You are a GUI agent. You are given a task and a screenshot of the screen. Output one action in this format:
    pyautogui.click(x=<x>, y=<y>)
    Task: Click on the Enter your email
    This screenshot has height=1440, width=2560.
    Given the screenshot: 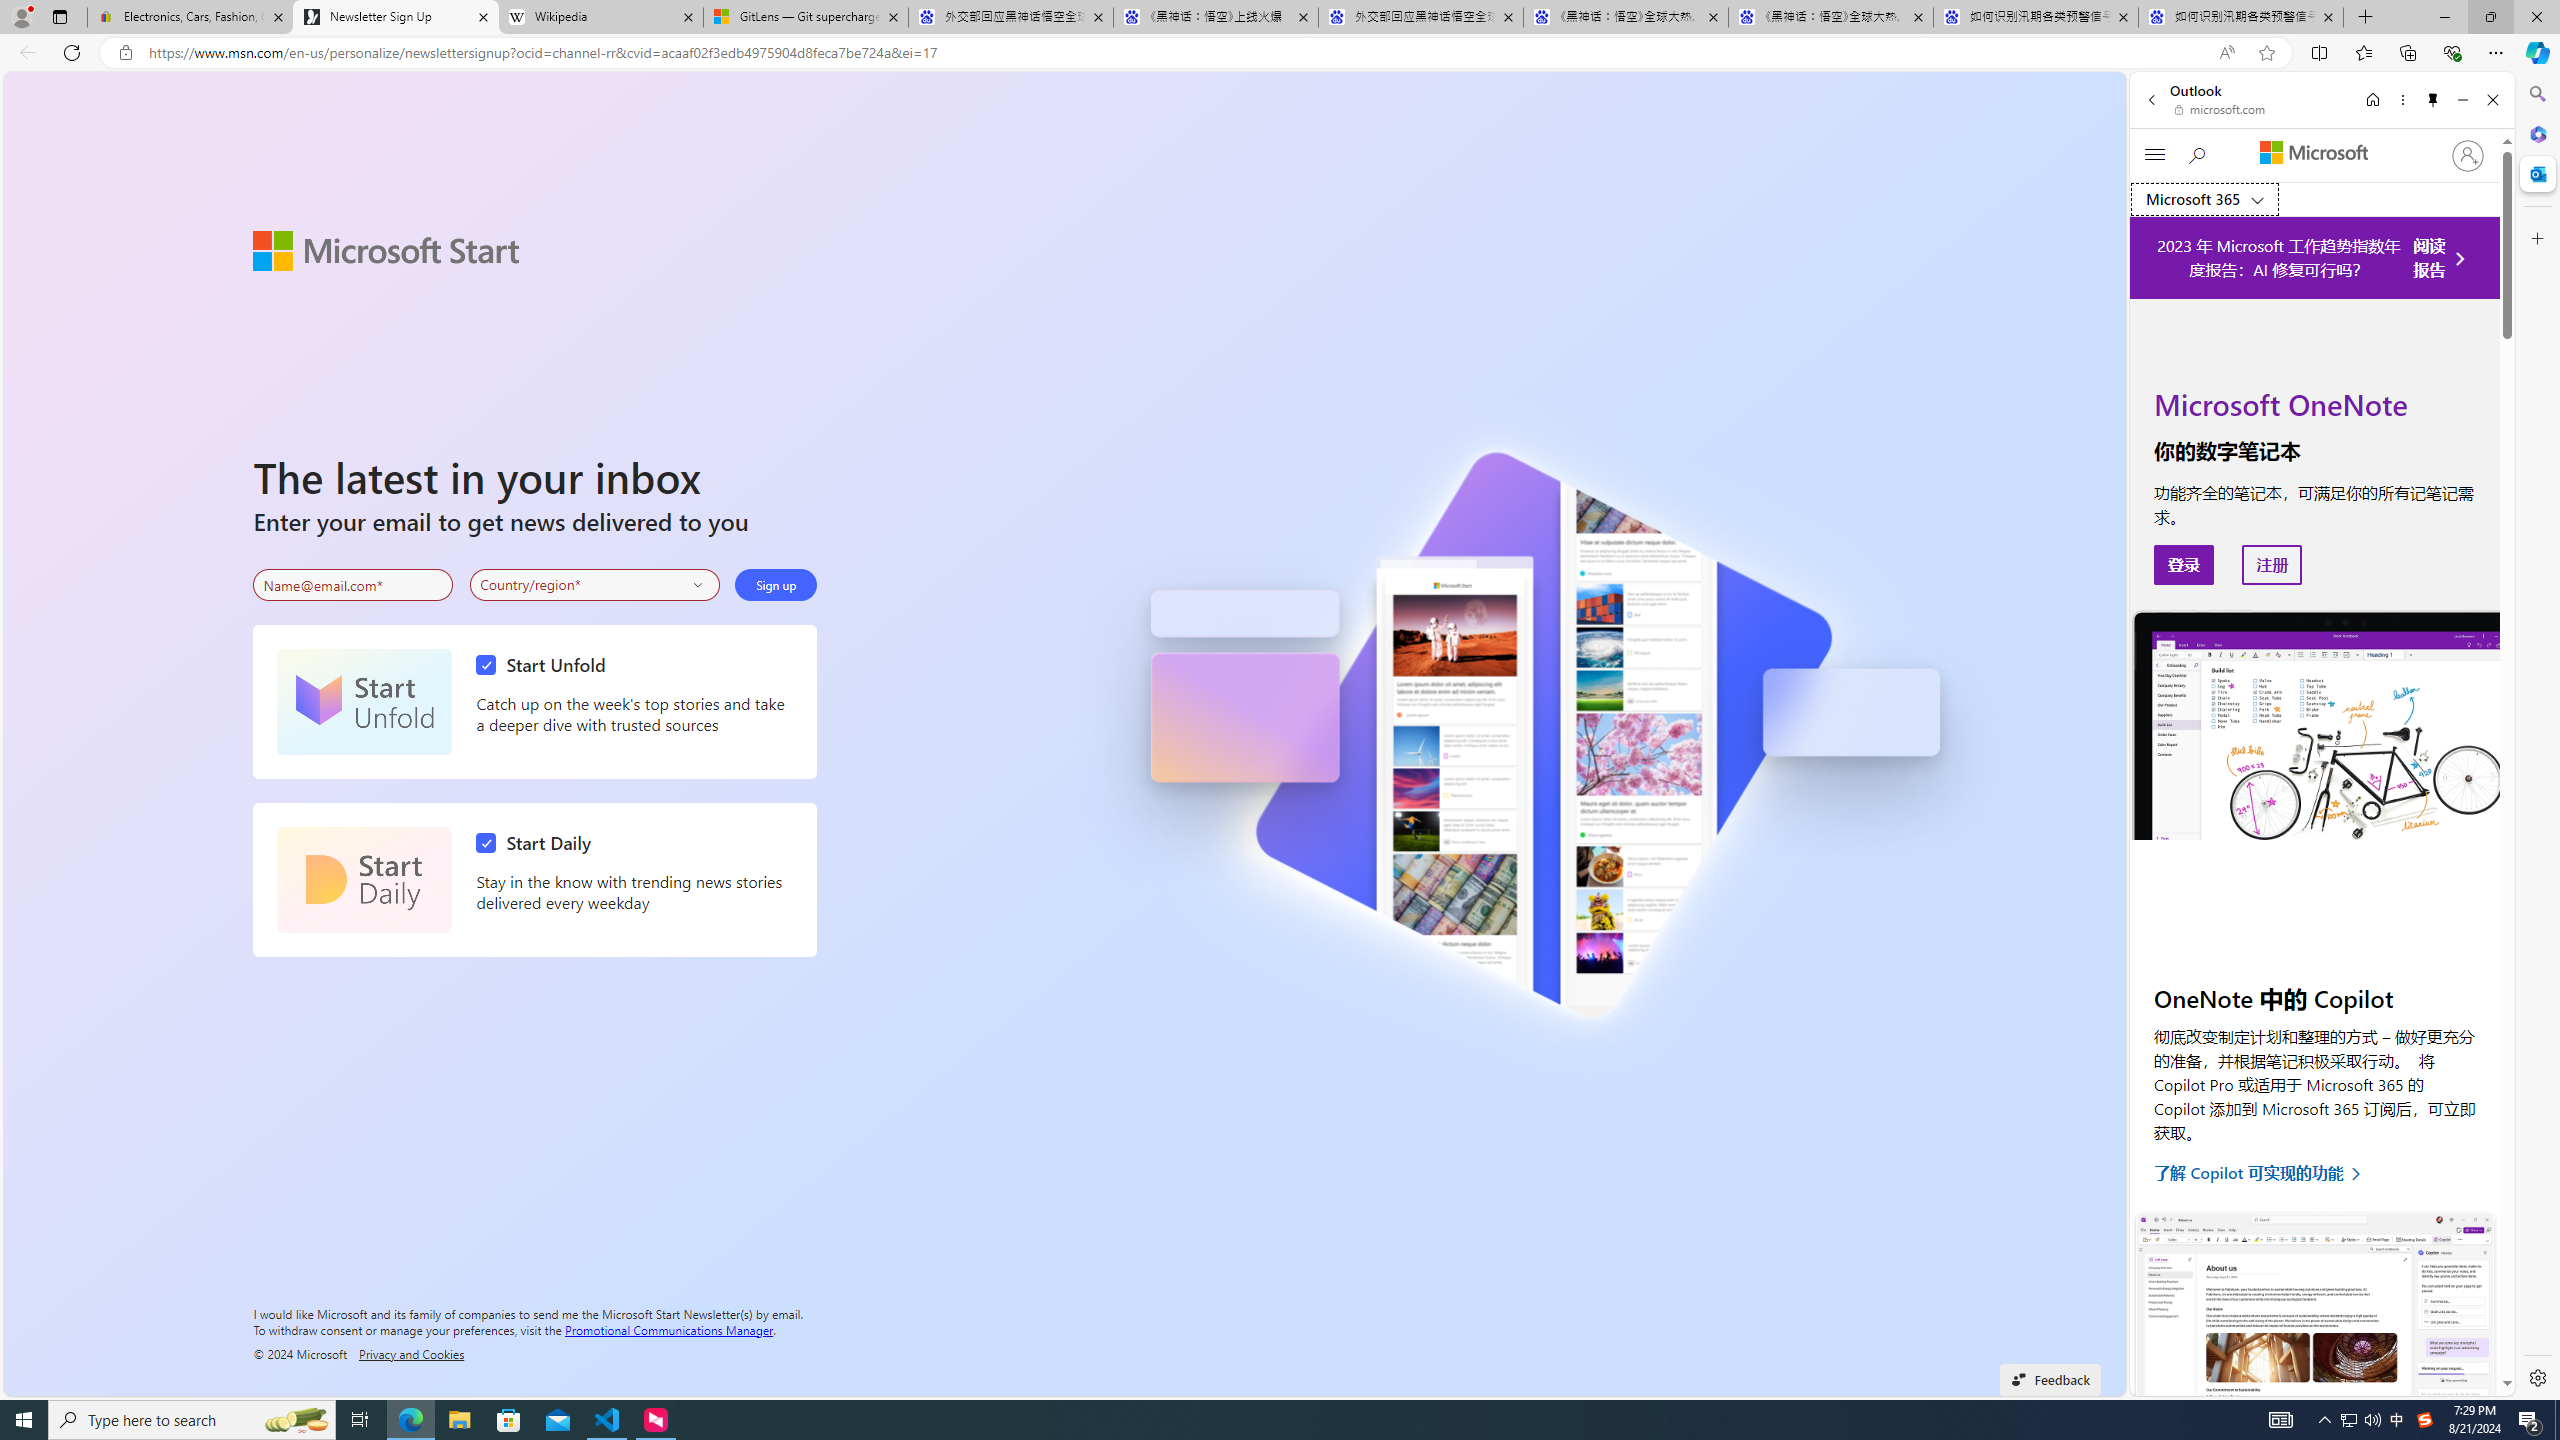 What is the action you would take?
    pyautogui.click(x=353, y=585)
    